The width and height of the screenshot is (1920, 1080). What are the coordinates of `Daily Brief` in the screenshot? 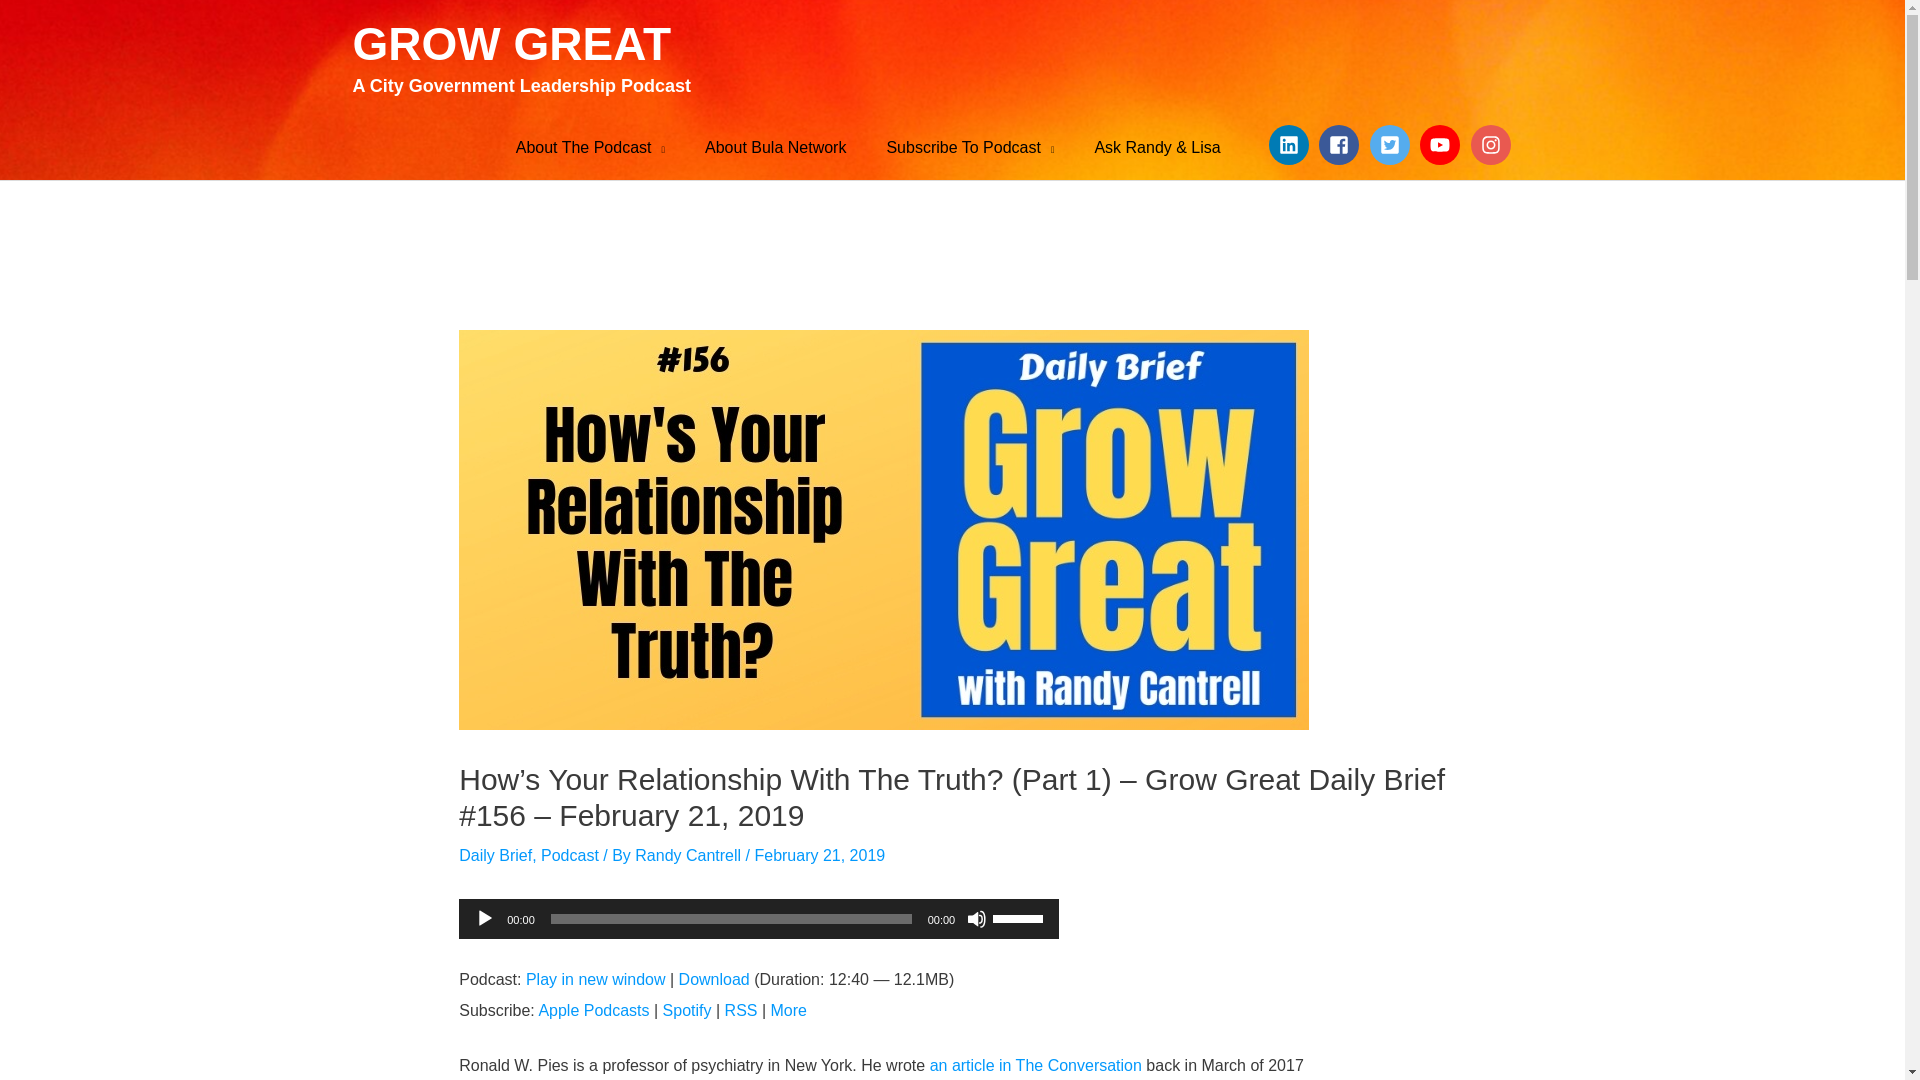 It's located at (494, 855).